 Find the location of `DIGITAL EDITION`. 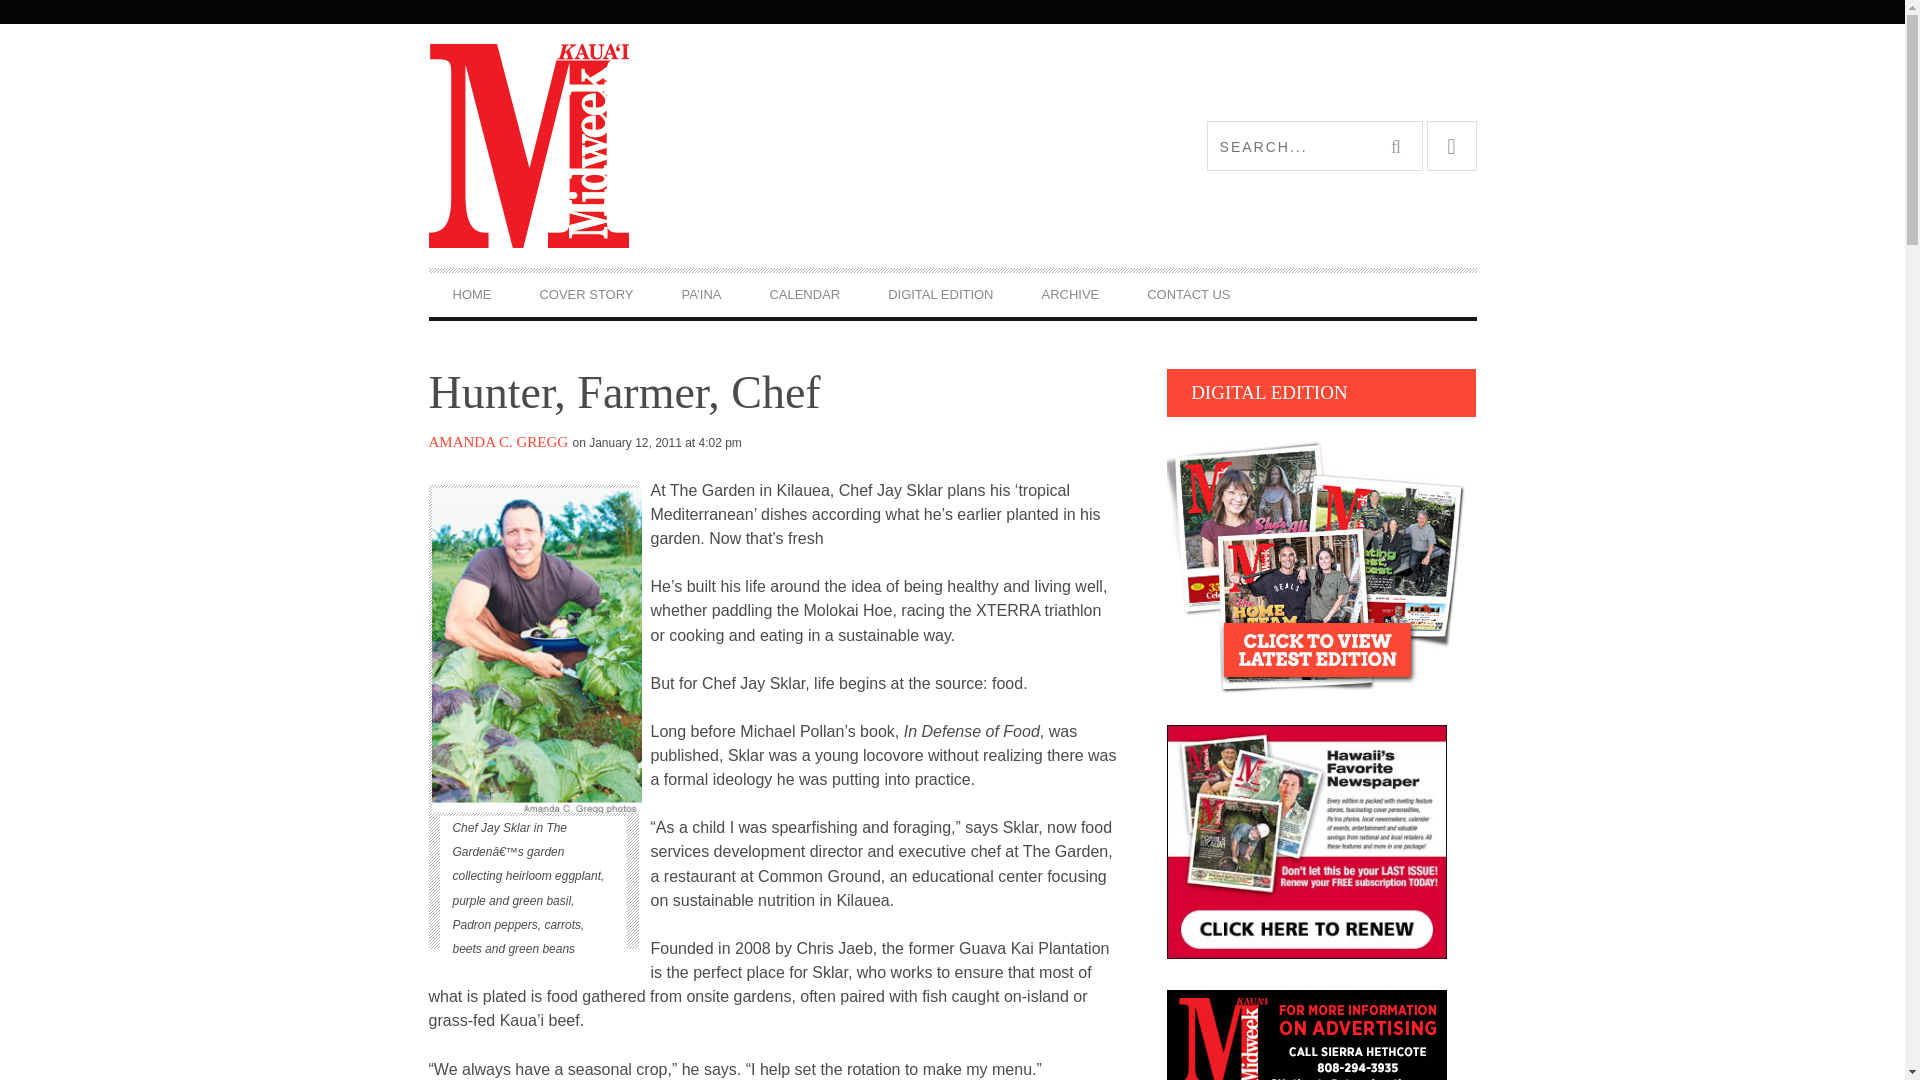

DIGITAL EDITION is located at coordinates (940, 294).